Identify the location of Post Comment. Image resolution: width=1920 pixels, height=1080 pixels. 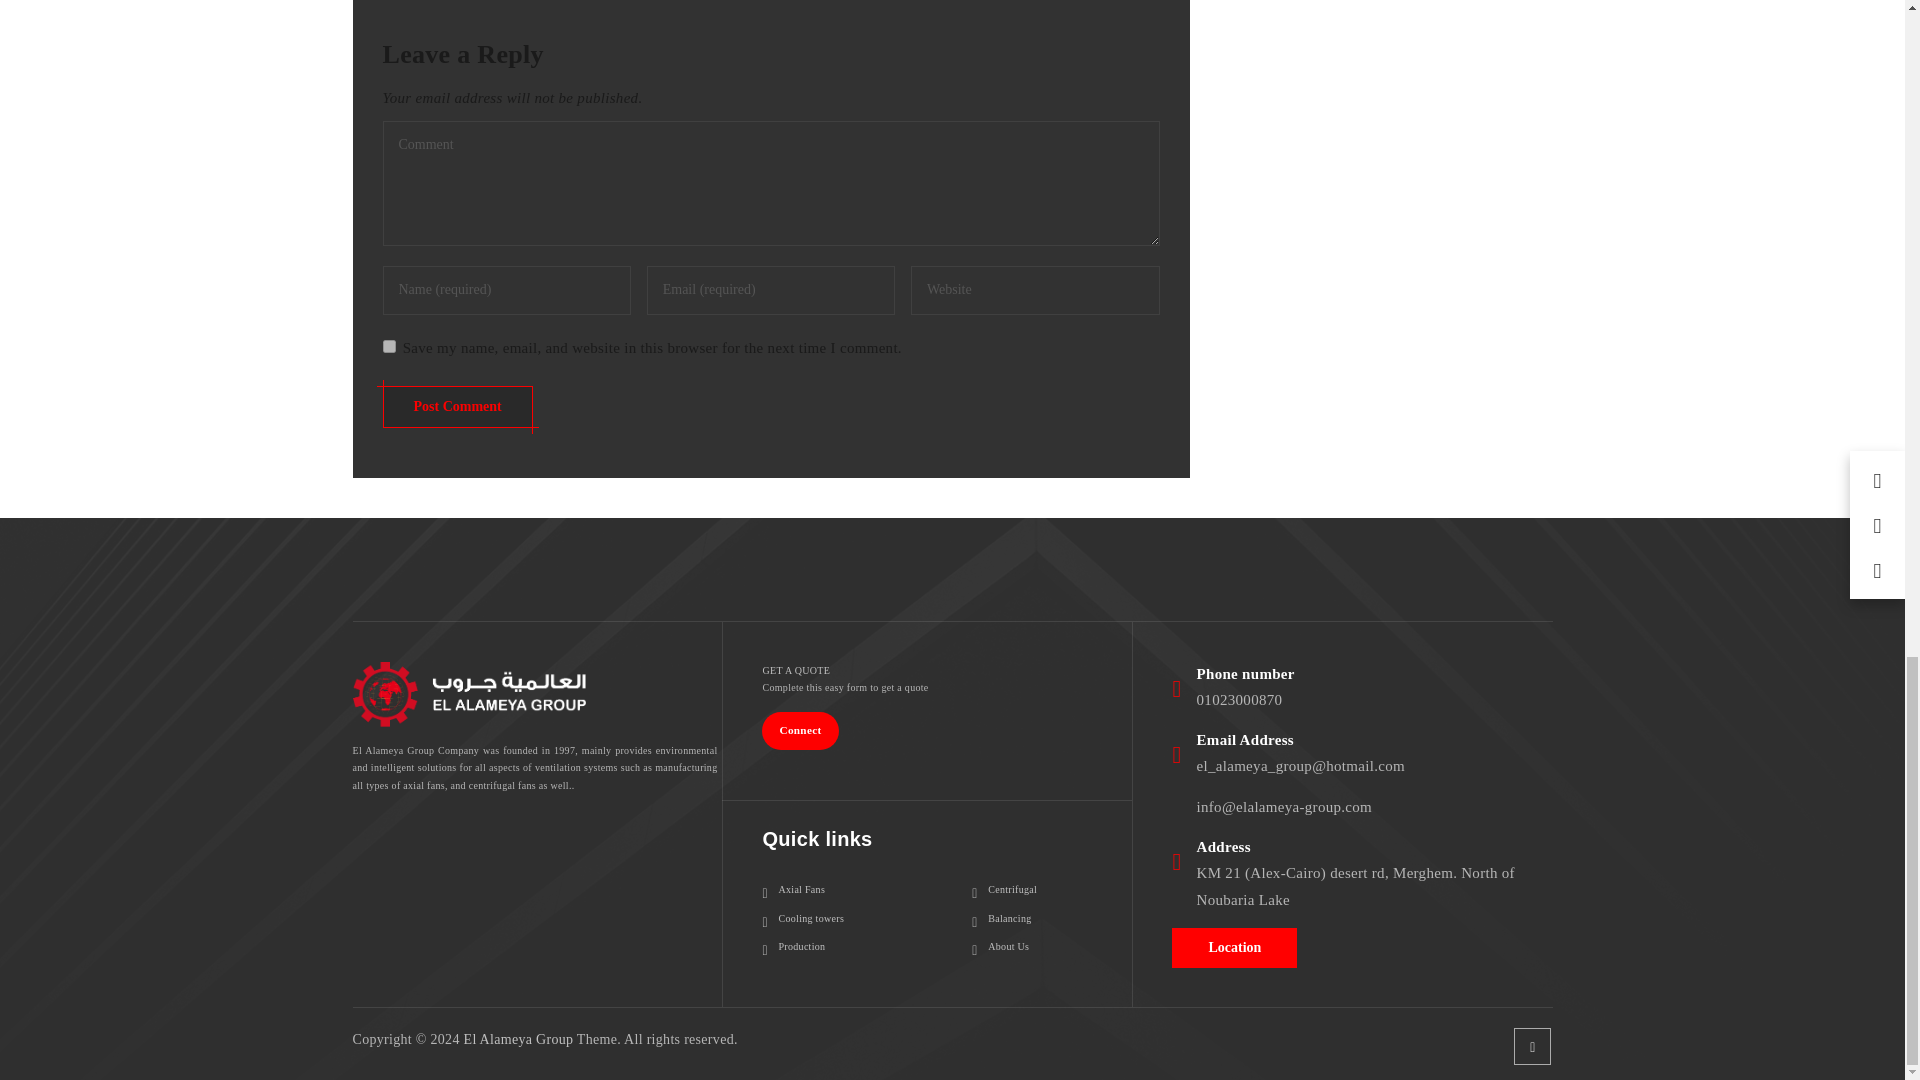
(456, 406).